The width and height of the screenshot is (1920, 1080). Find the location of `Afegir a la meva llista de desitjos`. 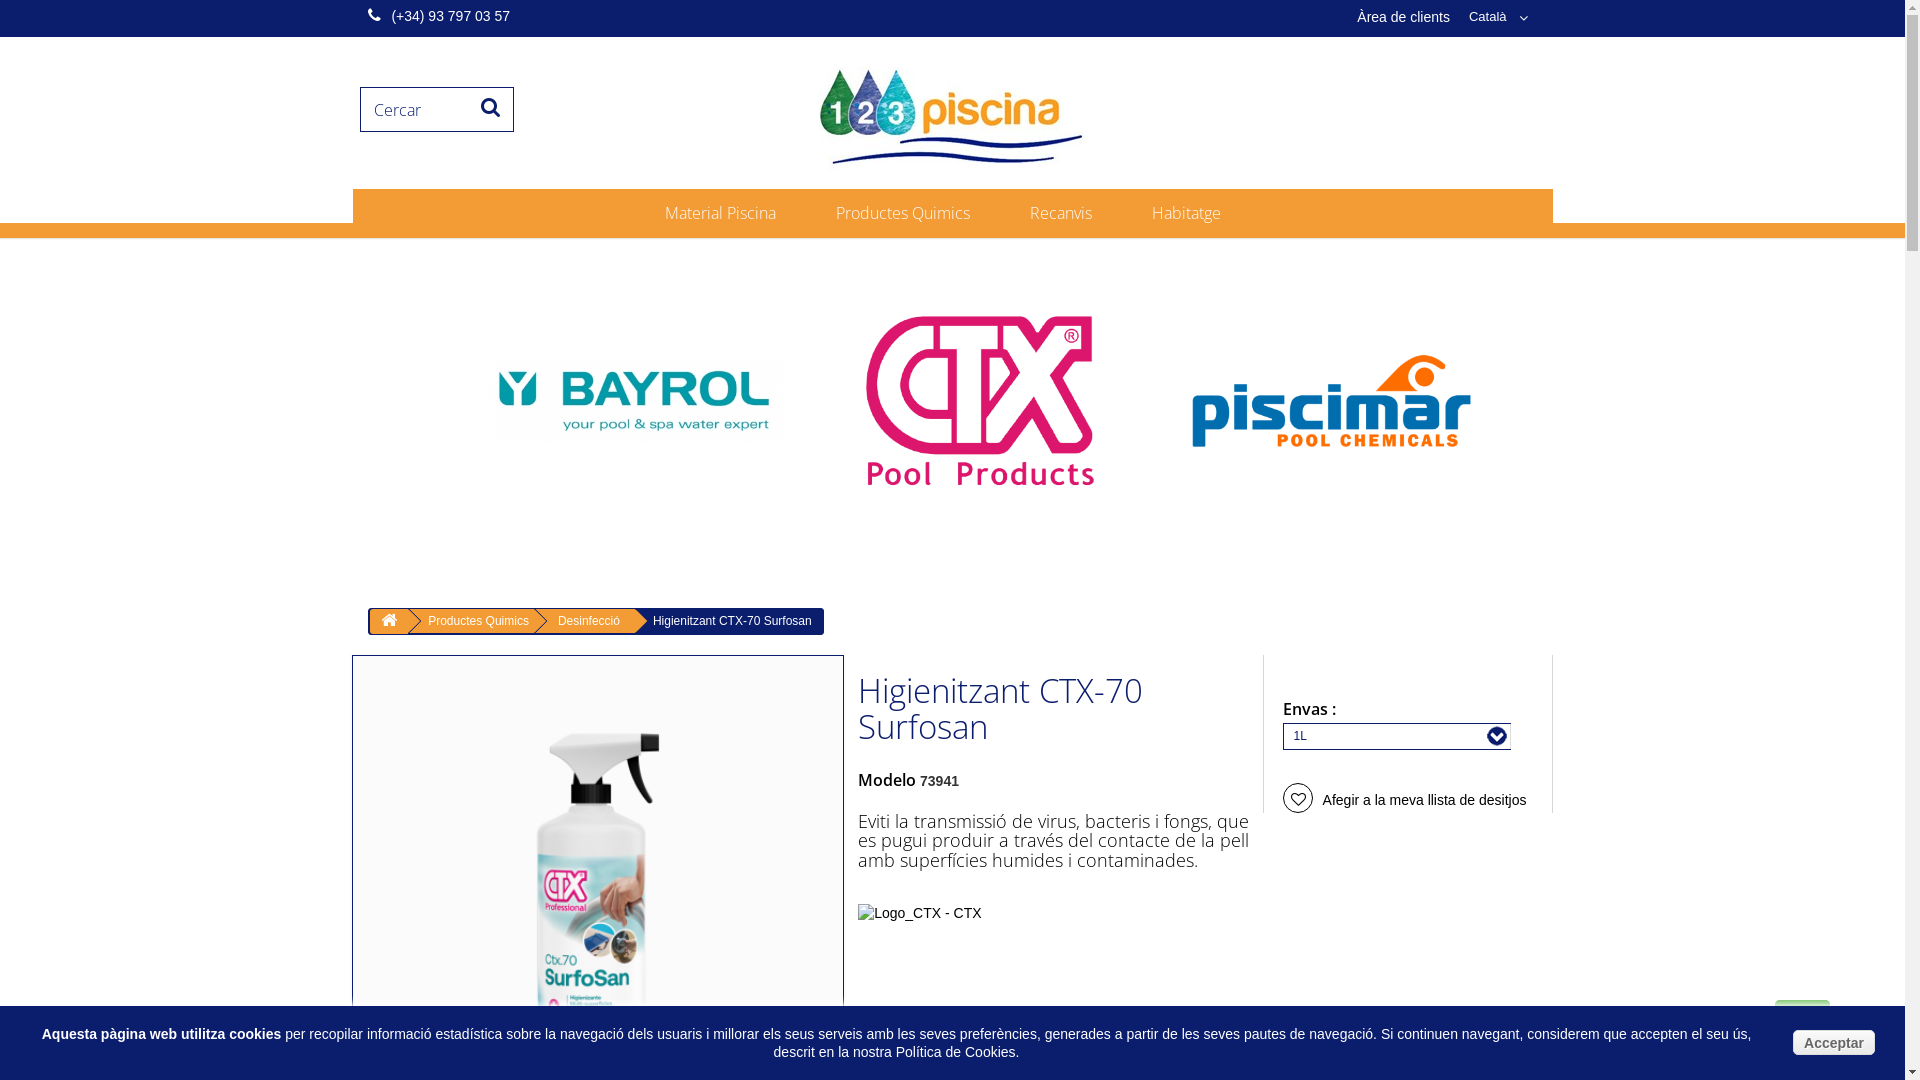

Afegir a la meva llista de desitjos is located at coordinates (1404, 800).